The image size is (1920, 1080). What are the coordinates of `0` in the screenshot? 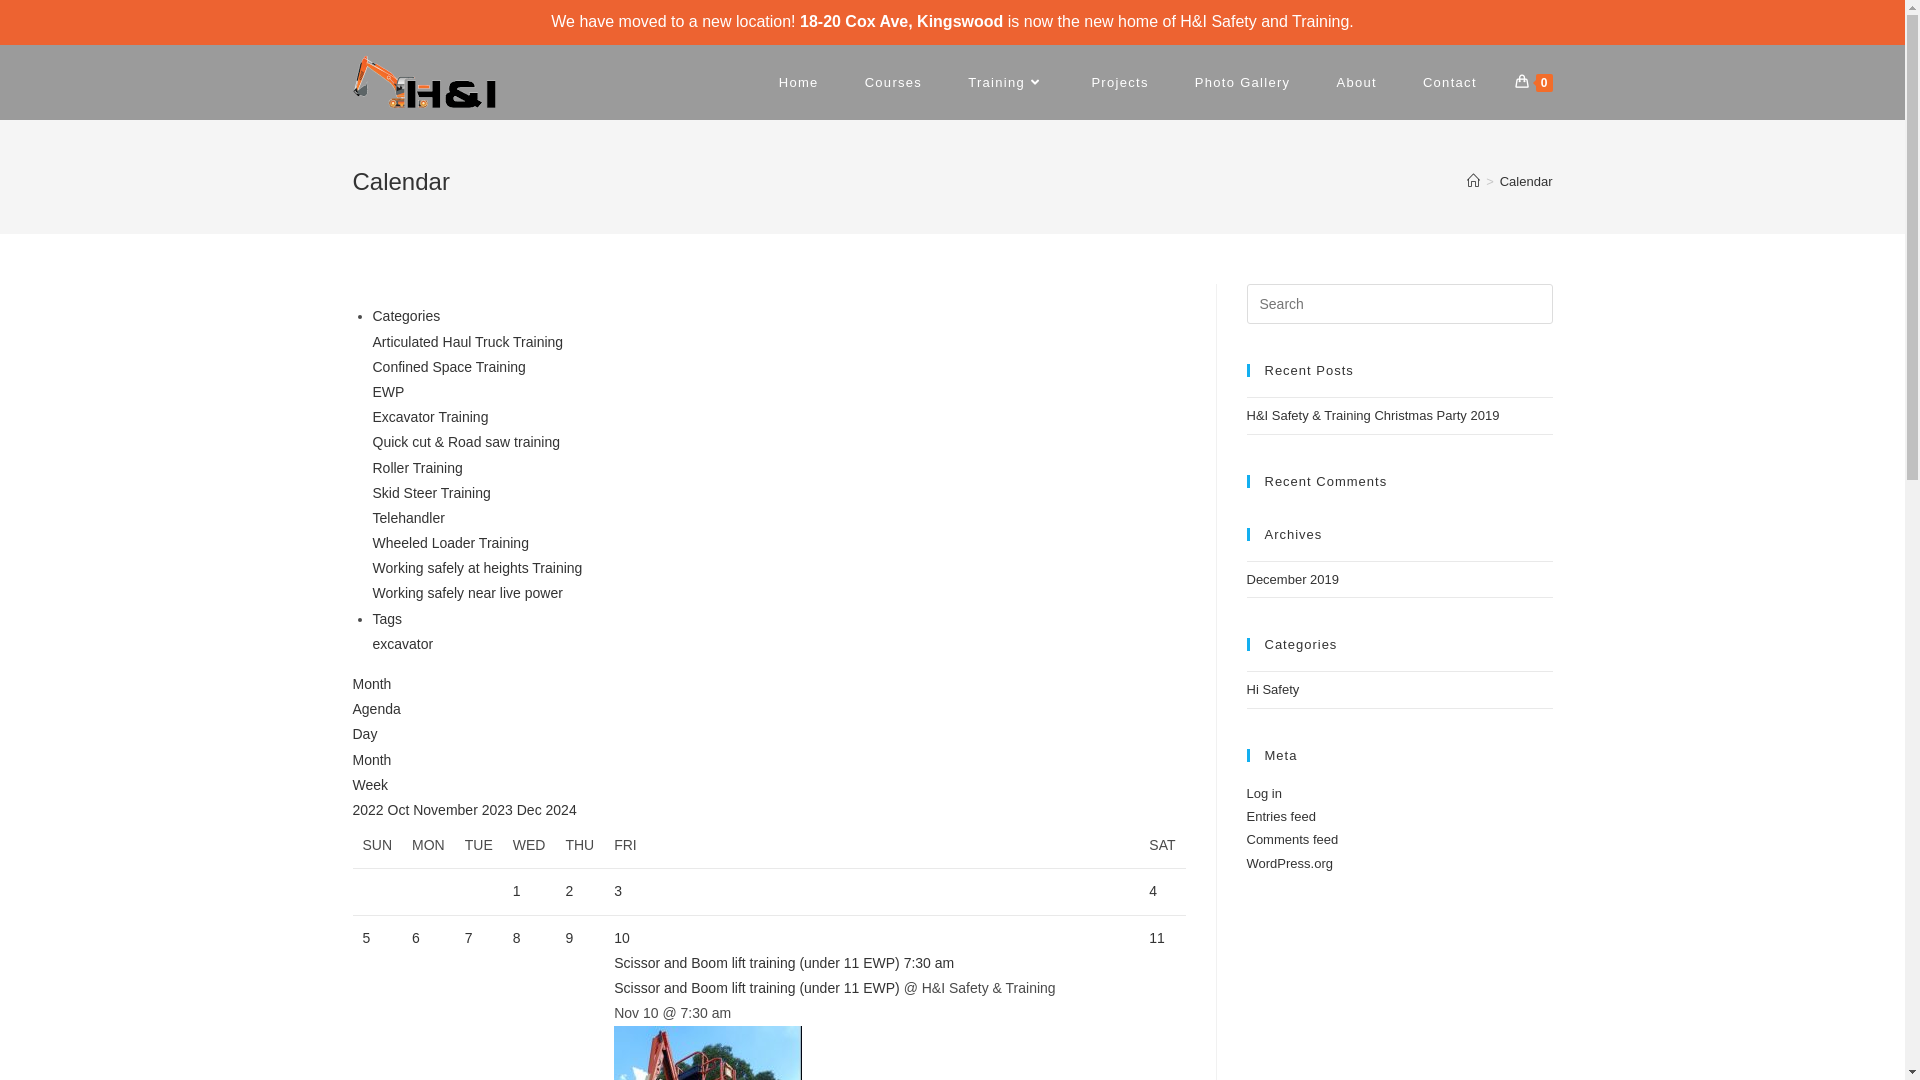 It's located at (1534, 82).